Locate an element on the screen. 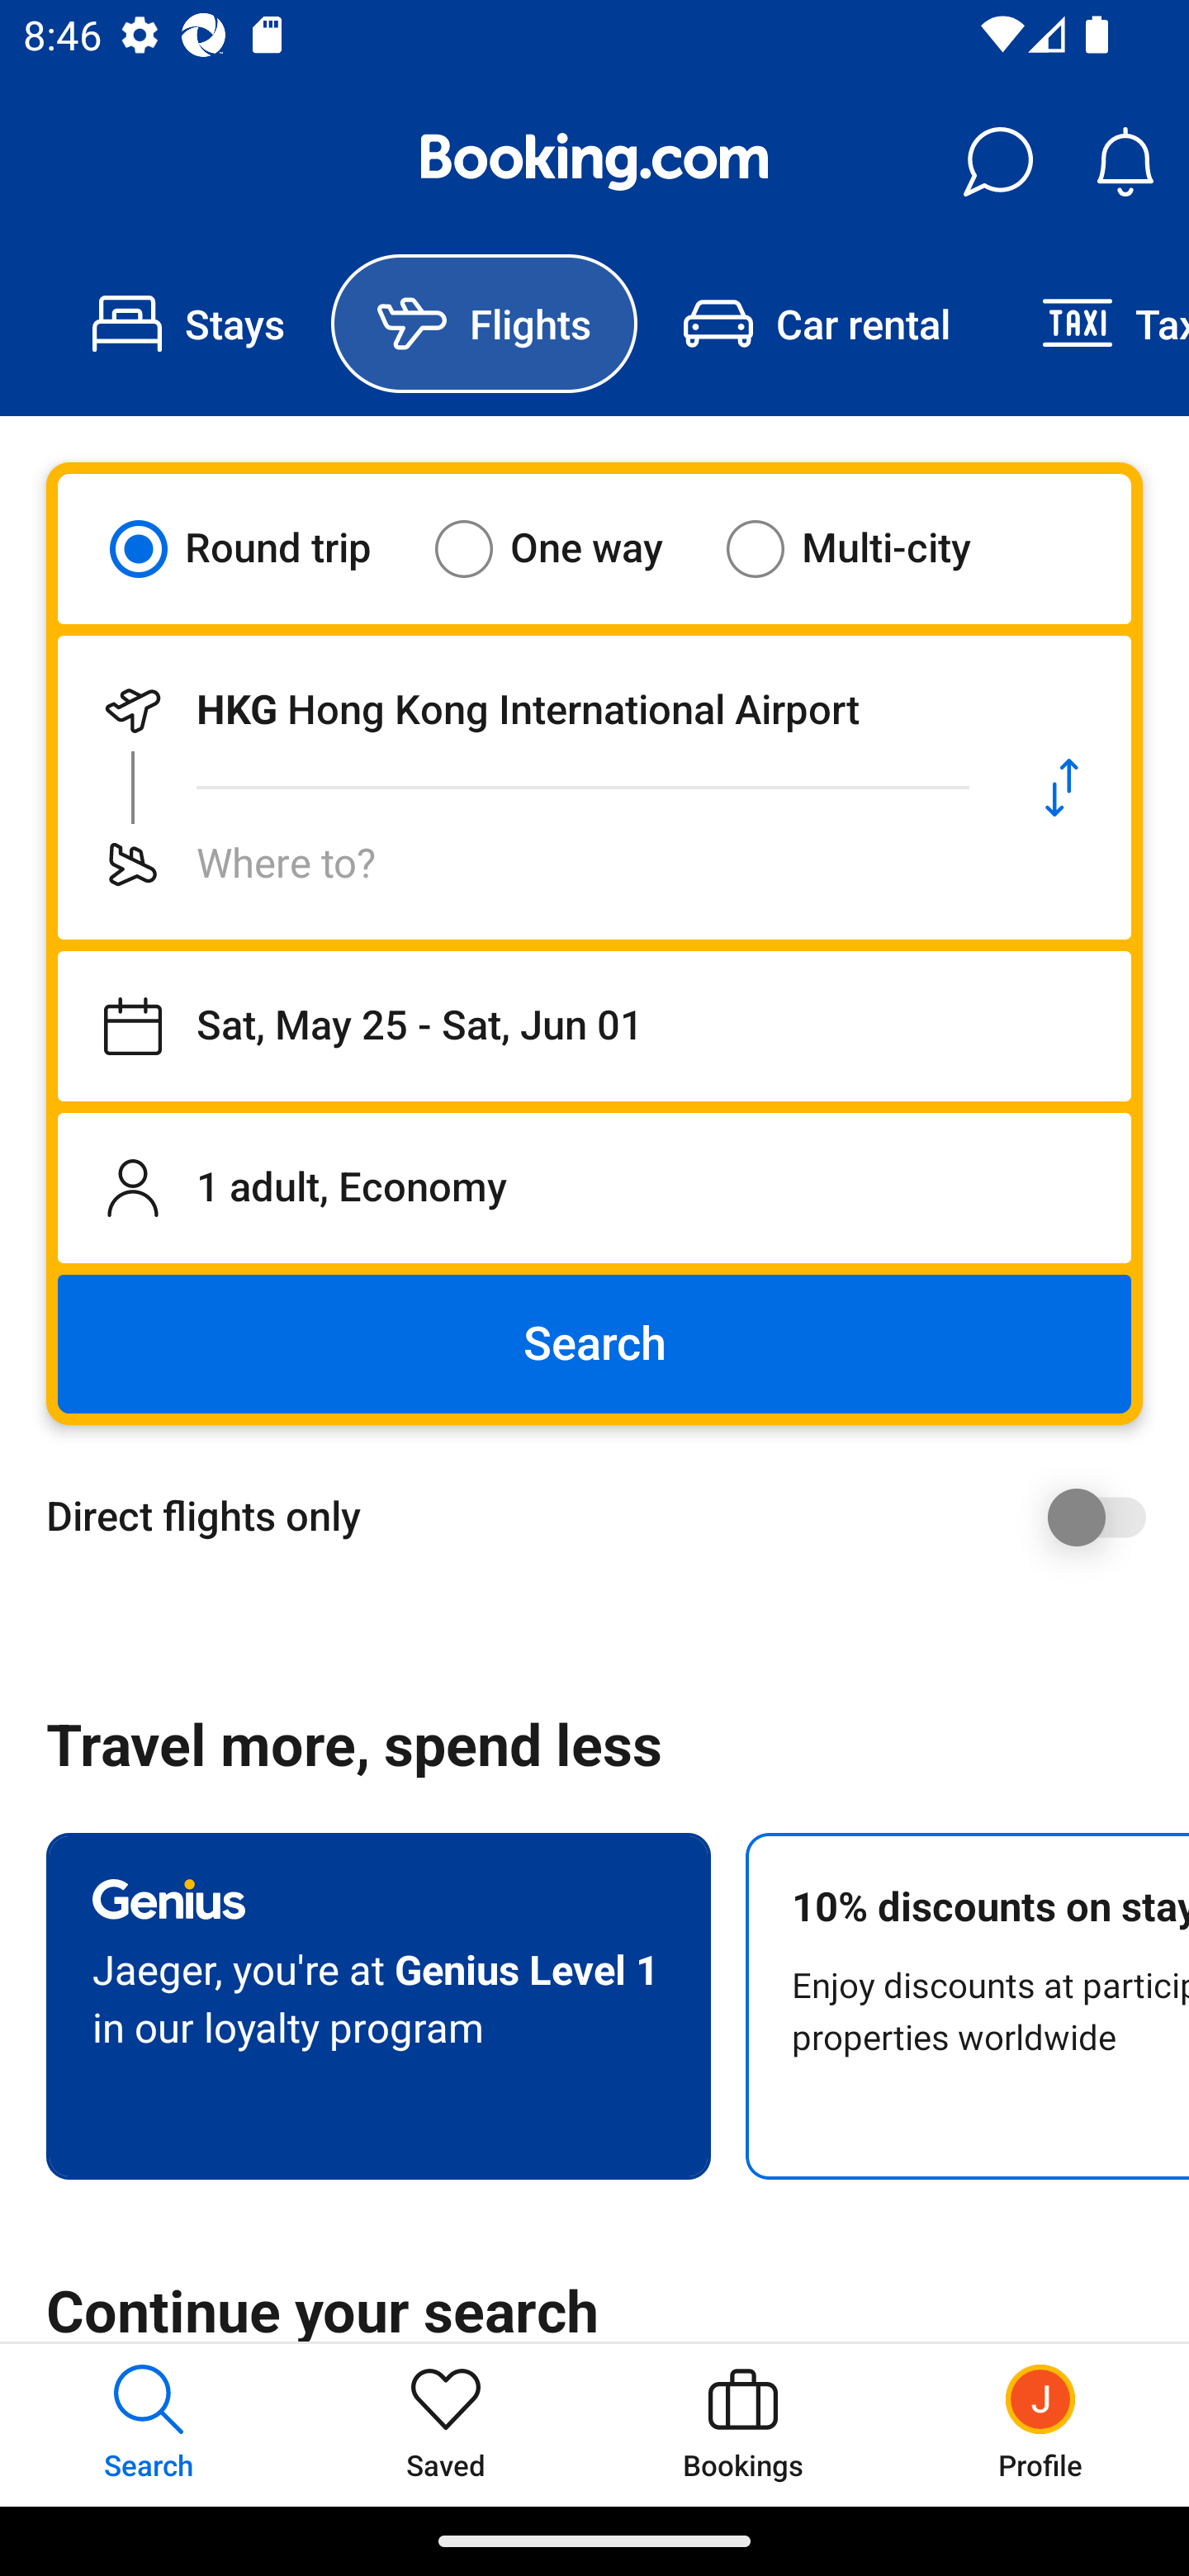  One way is located at coordinates (569, 548).